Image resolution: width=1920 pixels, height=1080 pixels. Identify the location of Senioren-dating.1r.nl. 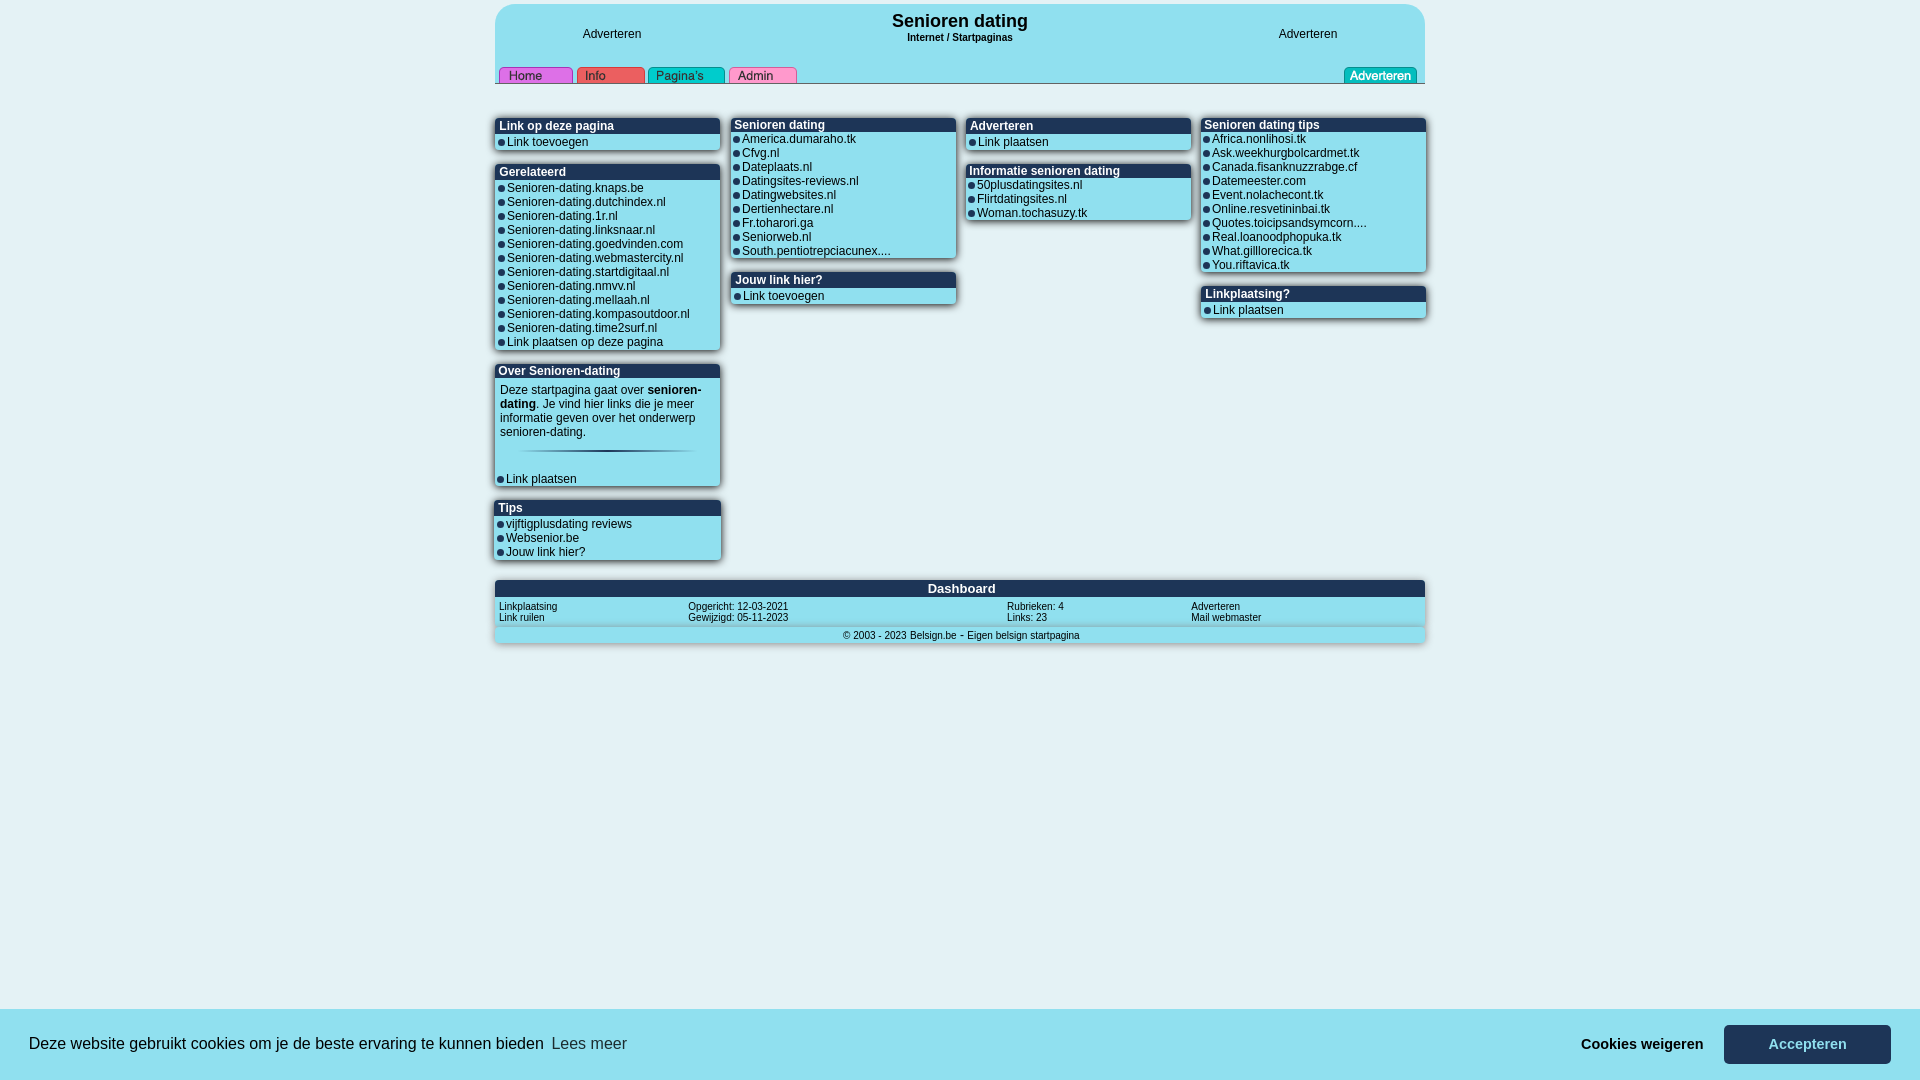
(562, 216).